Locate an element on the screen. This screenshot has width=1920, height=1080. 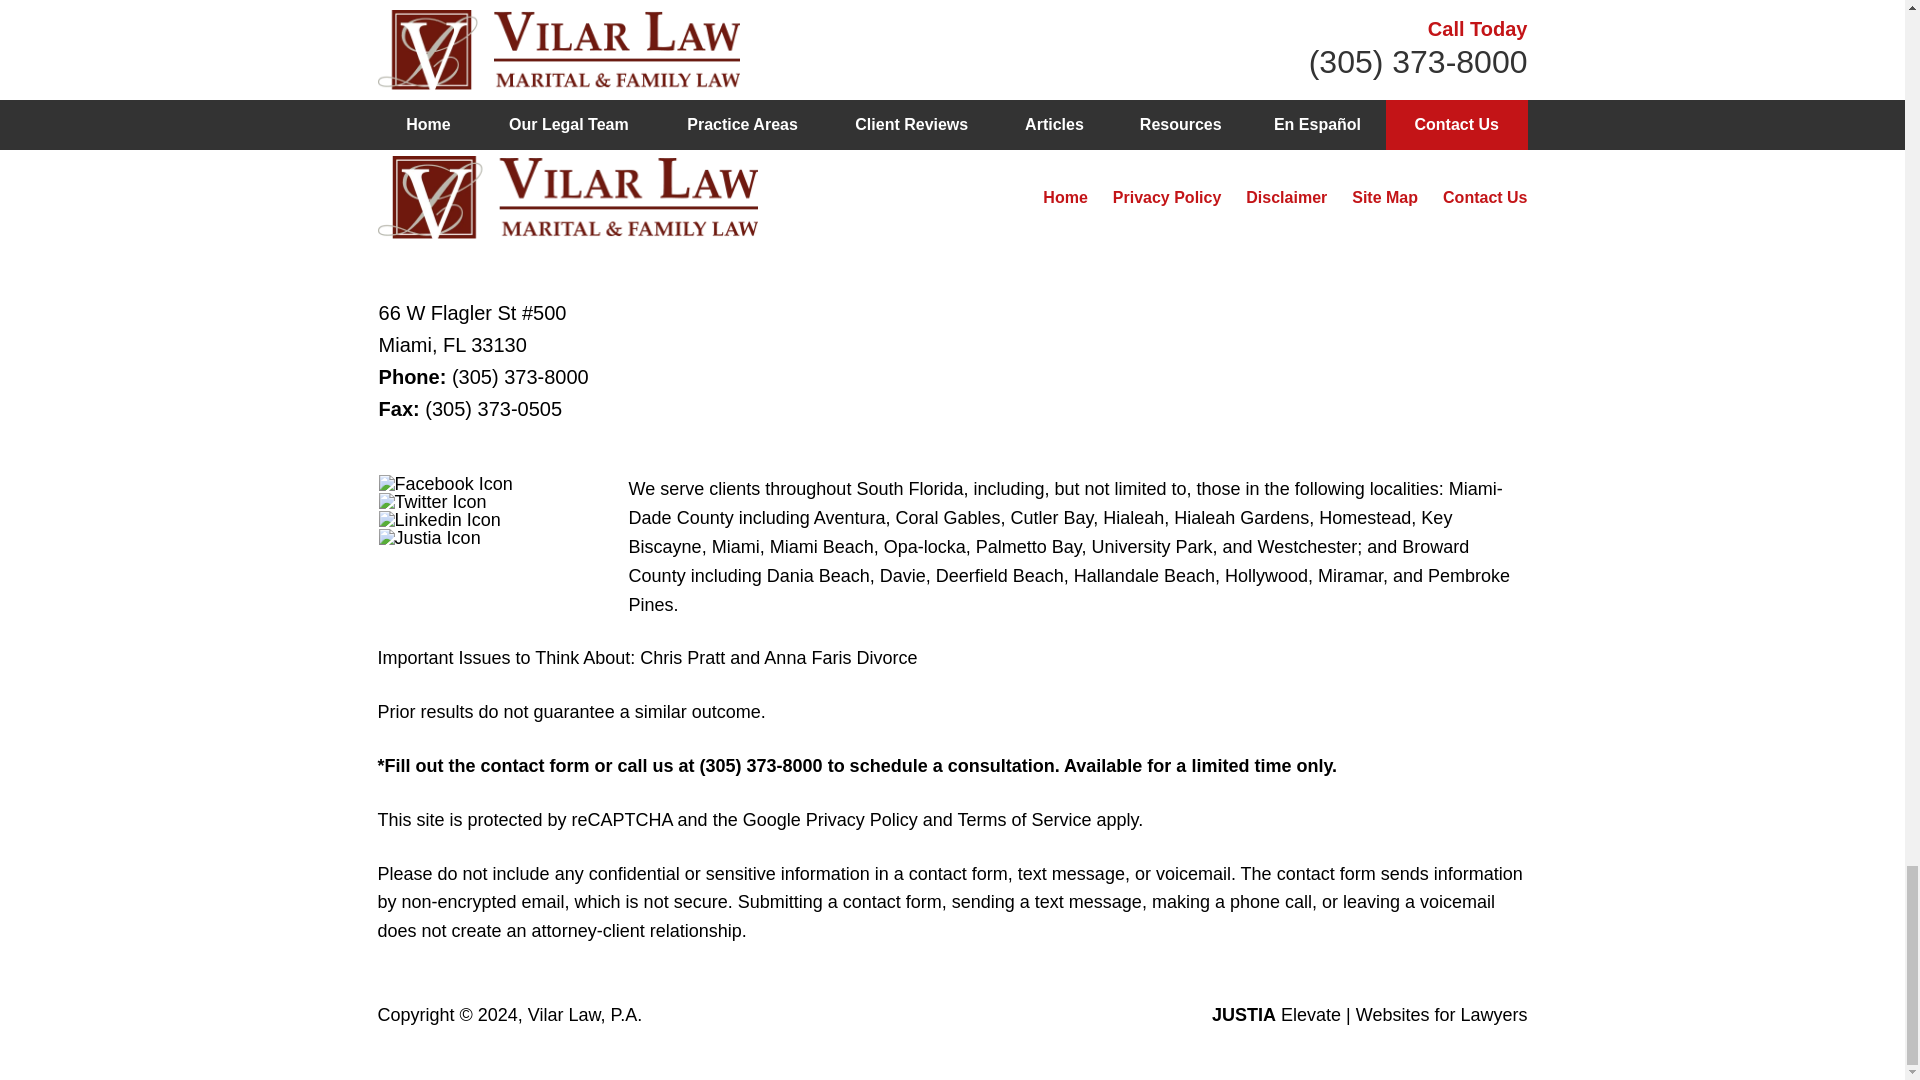
Facebook is located at coordinates (445, 484).